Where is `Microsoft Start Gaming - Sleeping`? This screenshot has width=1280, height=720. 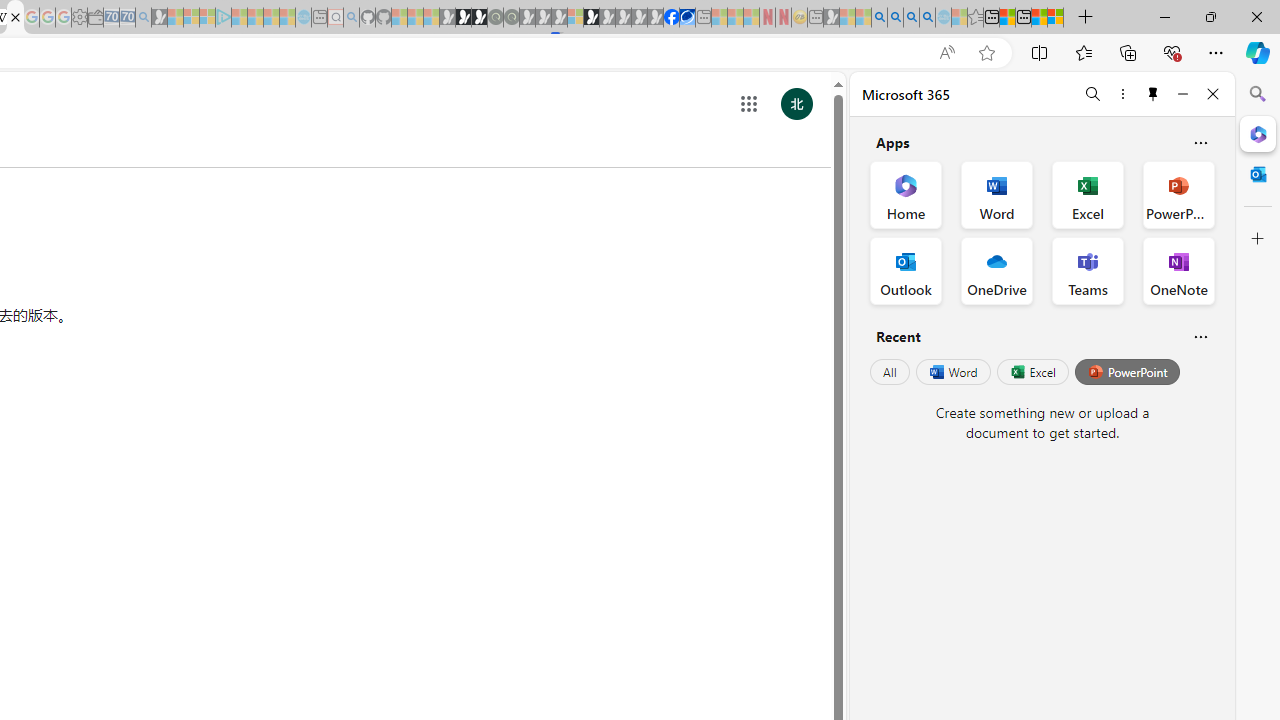 Microsoft Start Gaming - Sleeping is located at coordinates (160, 18).